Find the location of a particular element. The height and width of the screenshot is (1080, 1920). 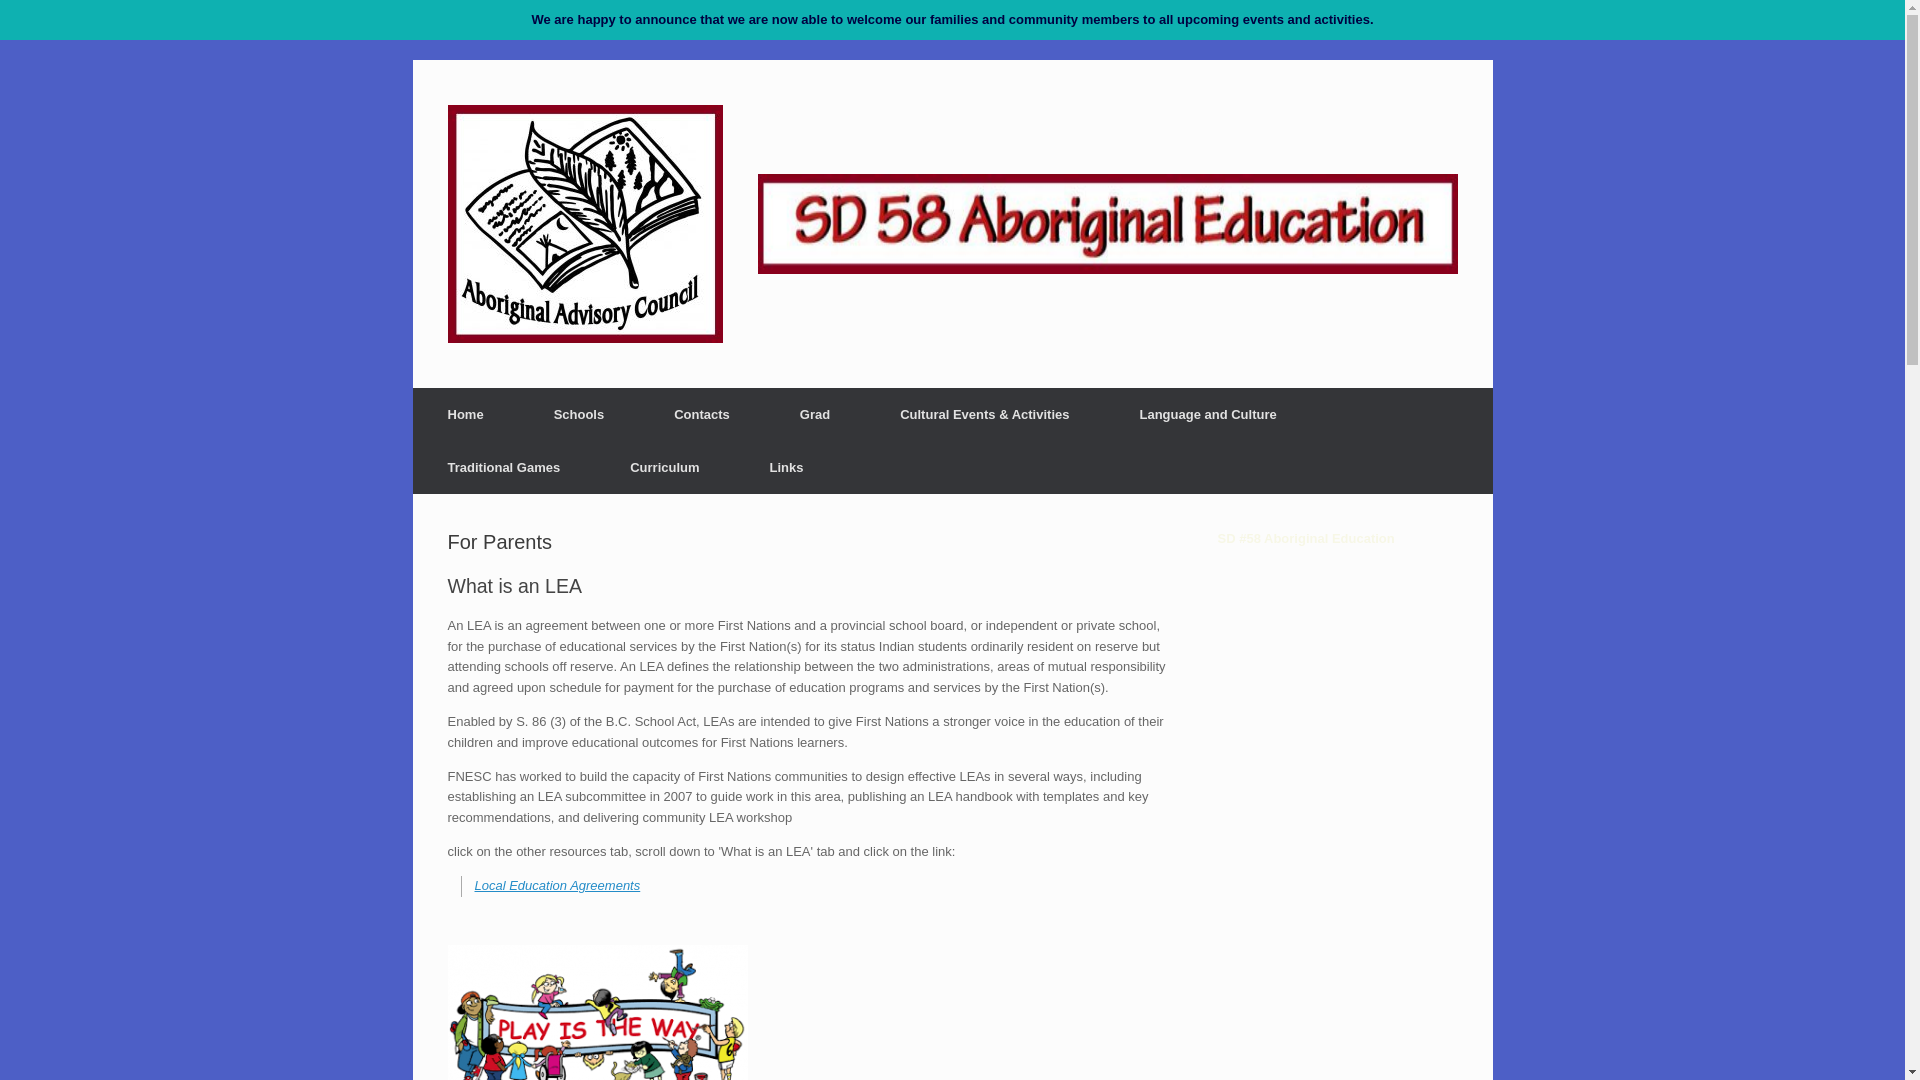

Curriculum is located at coordinates (664, 466).